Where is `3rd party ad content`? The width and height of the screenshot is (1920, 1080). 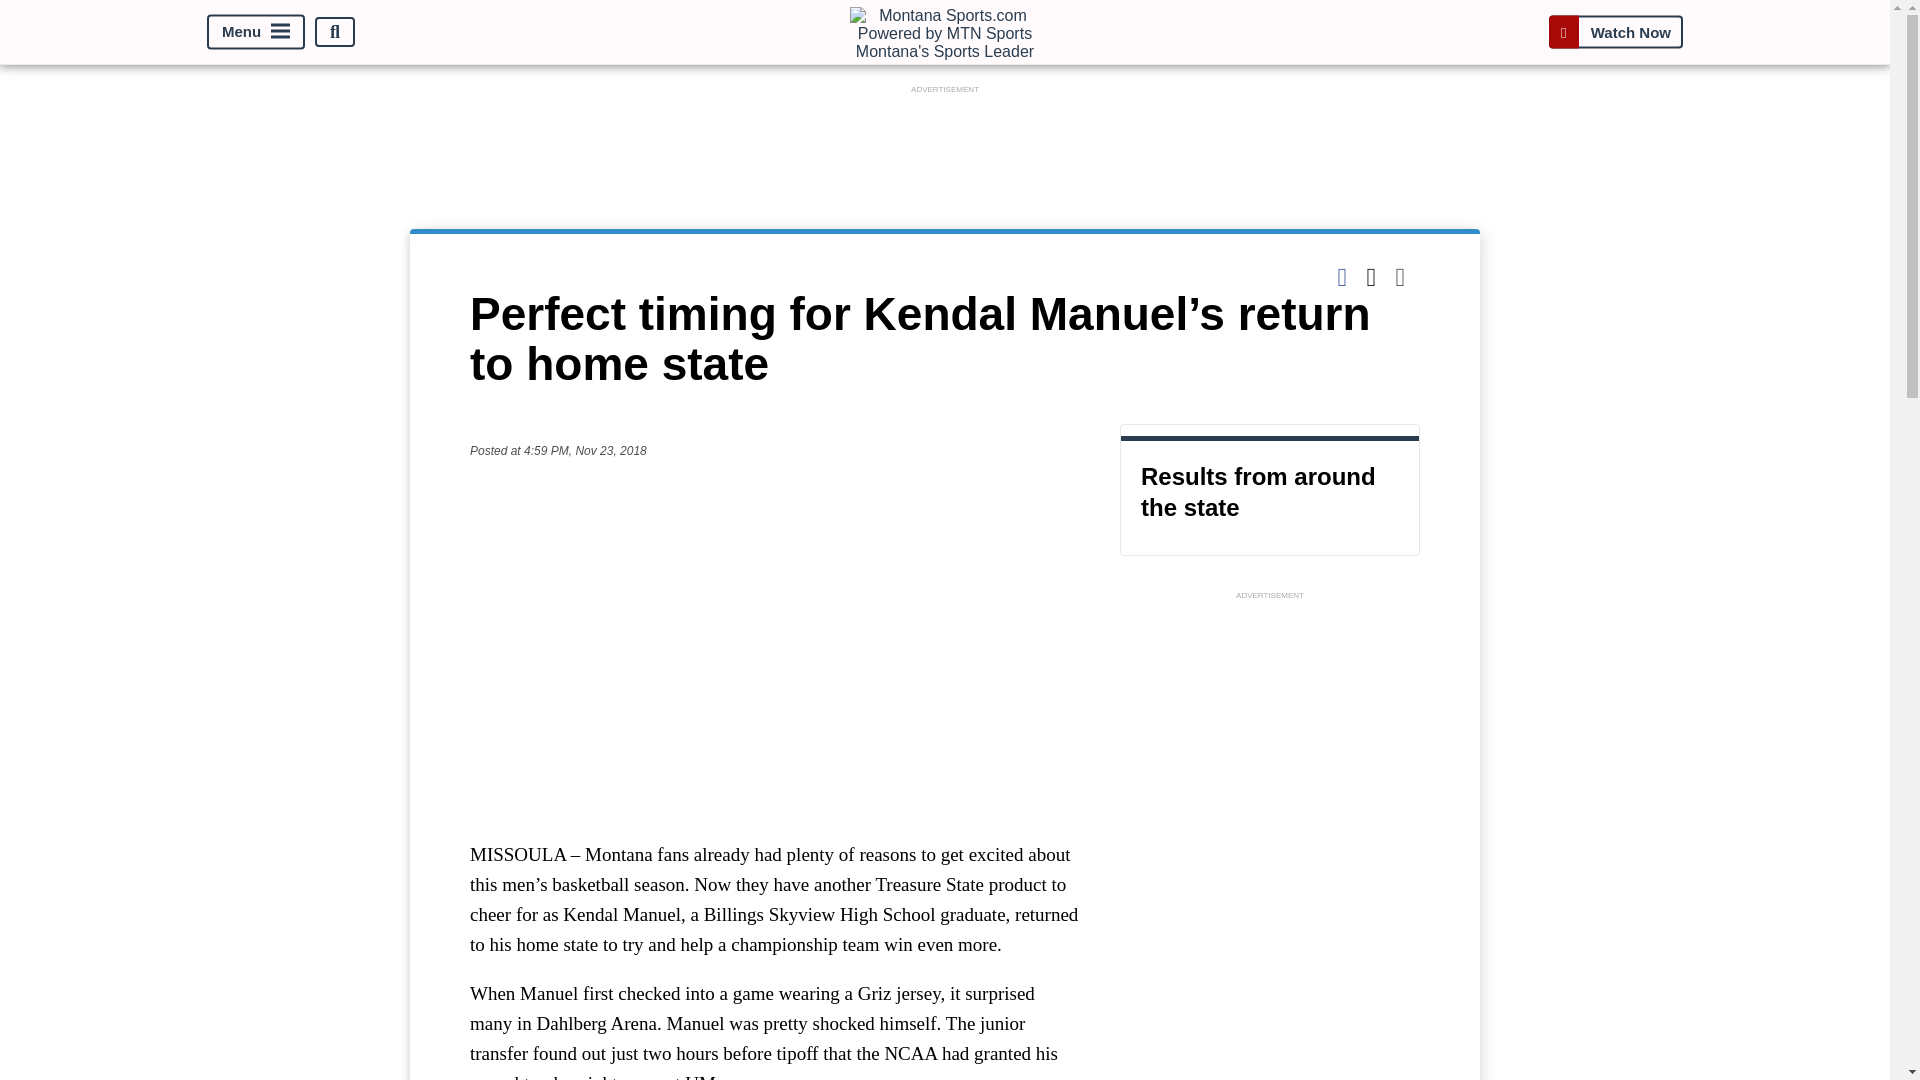
3rd party ad content is located at coordinates (944, 144).